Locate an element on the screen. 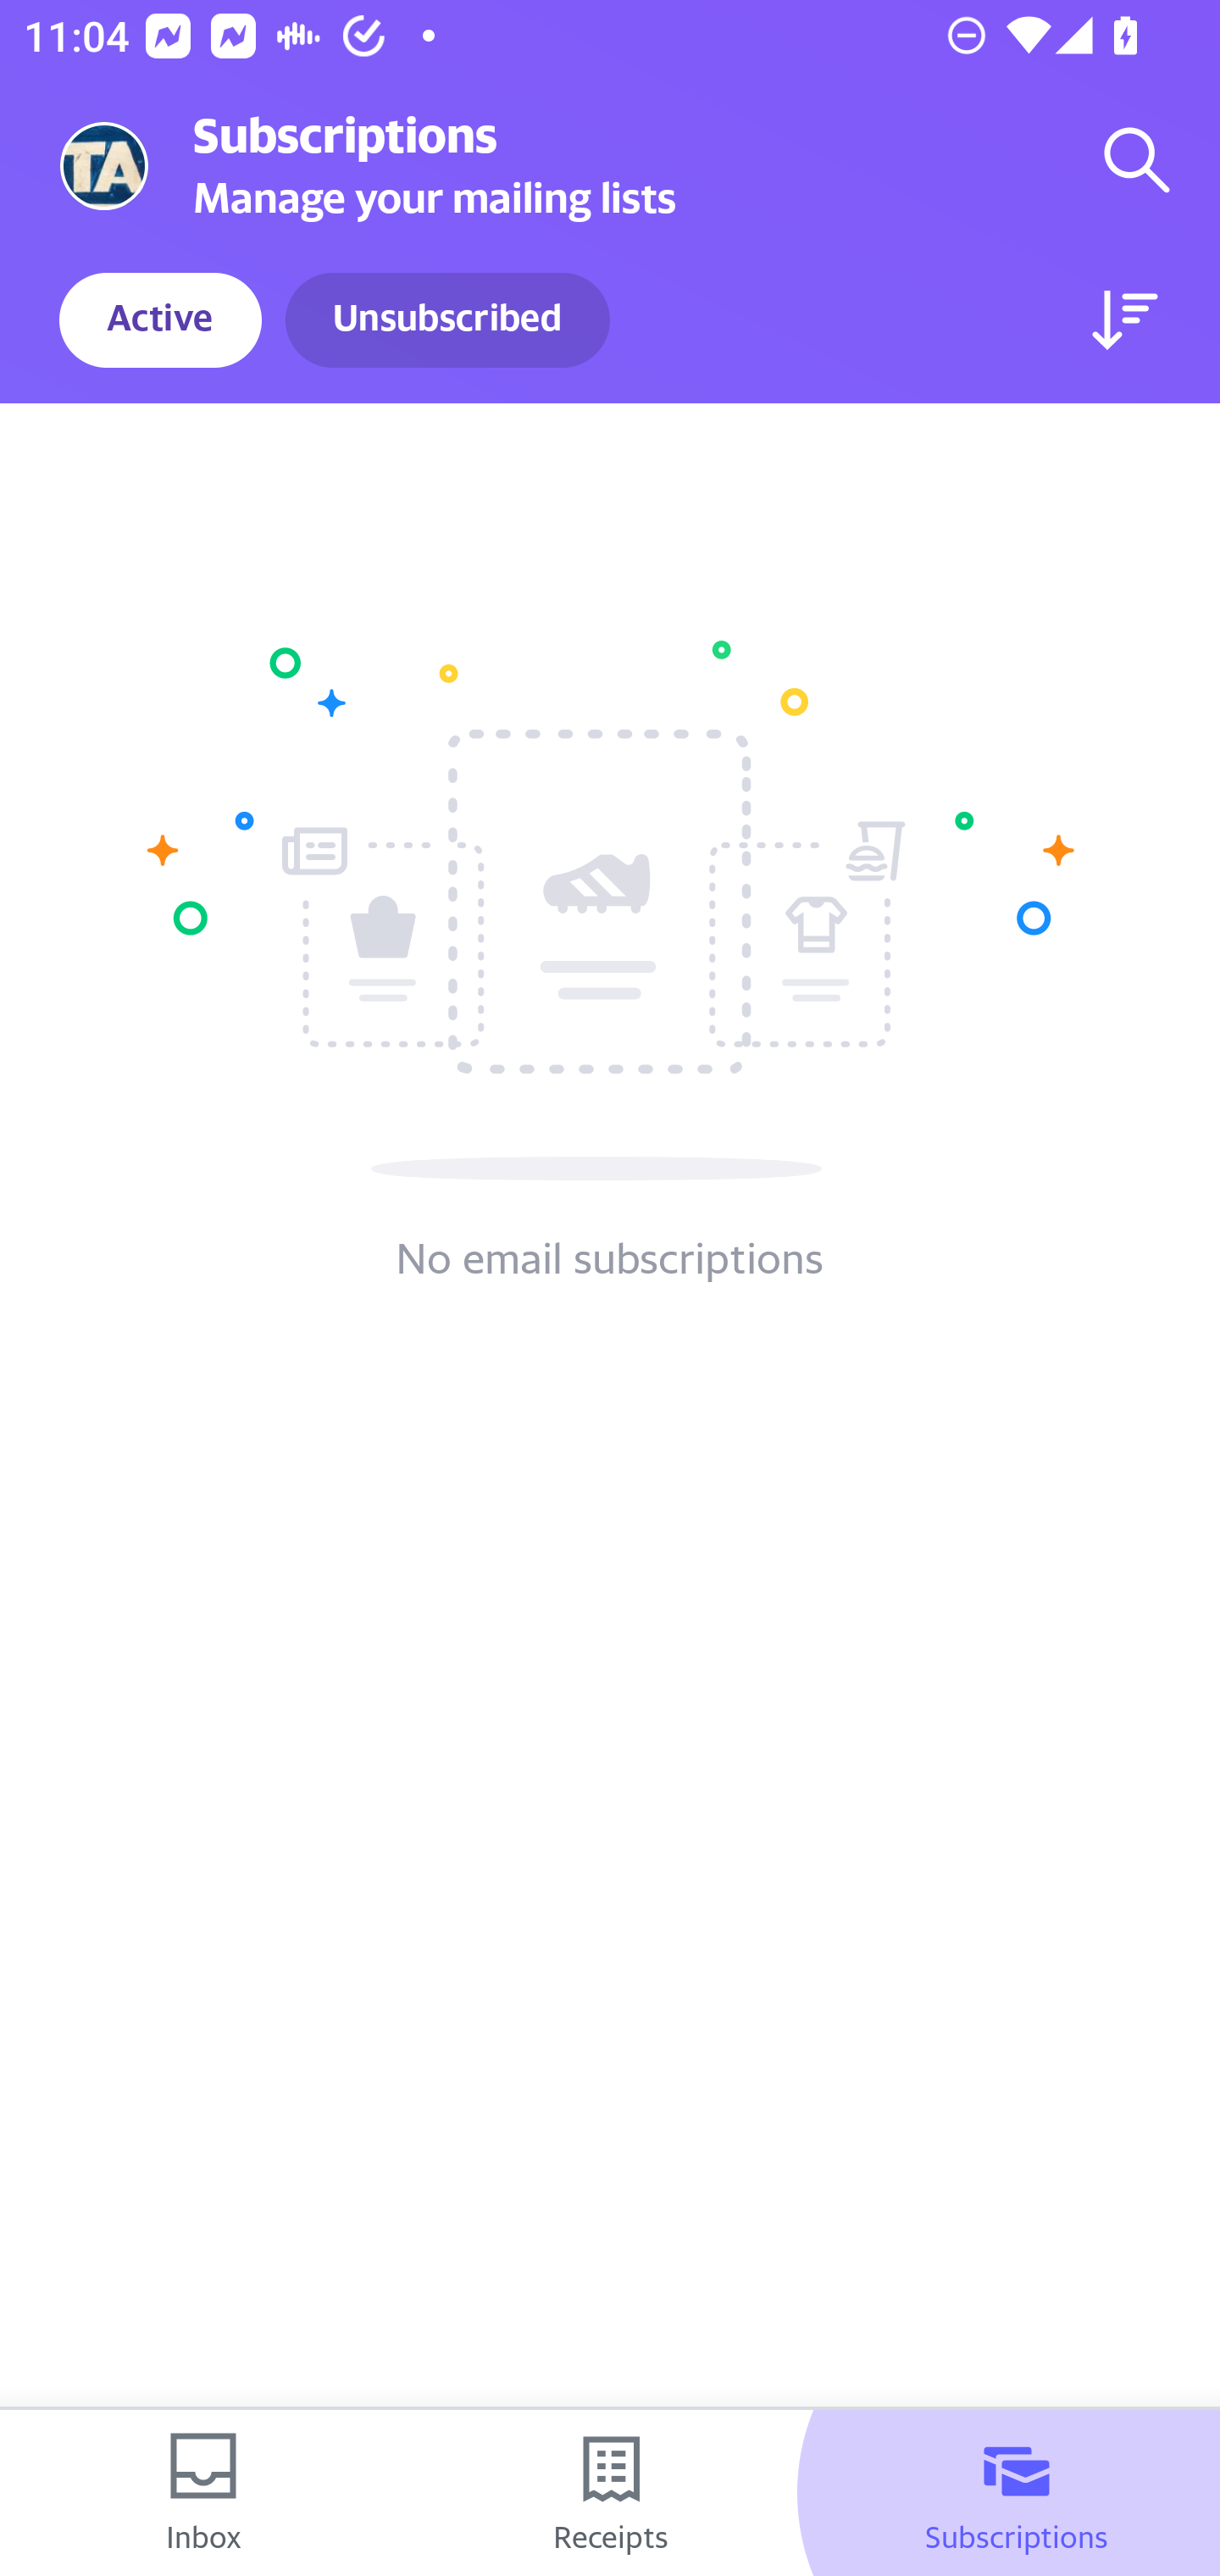 This screenshot has width=1220, height=2576. Unsubscribed is located at coordinates (447, 320).